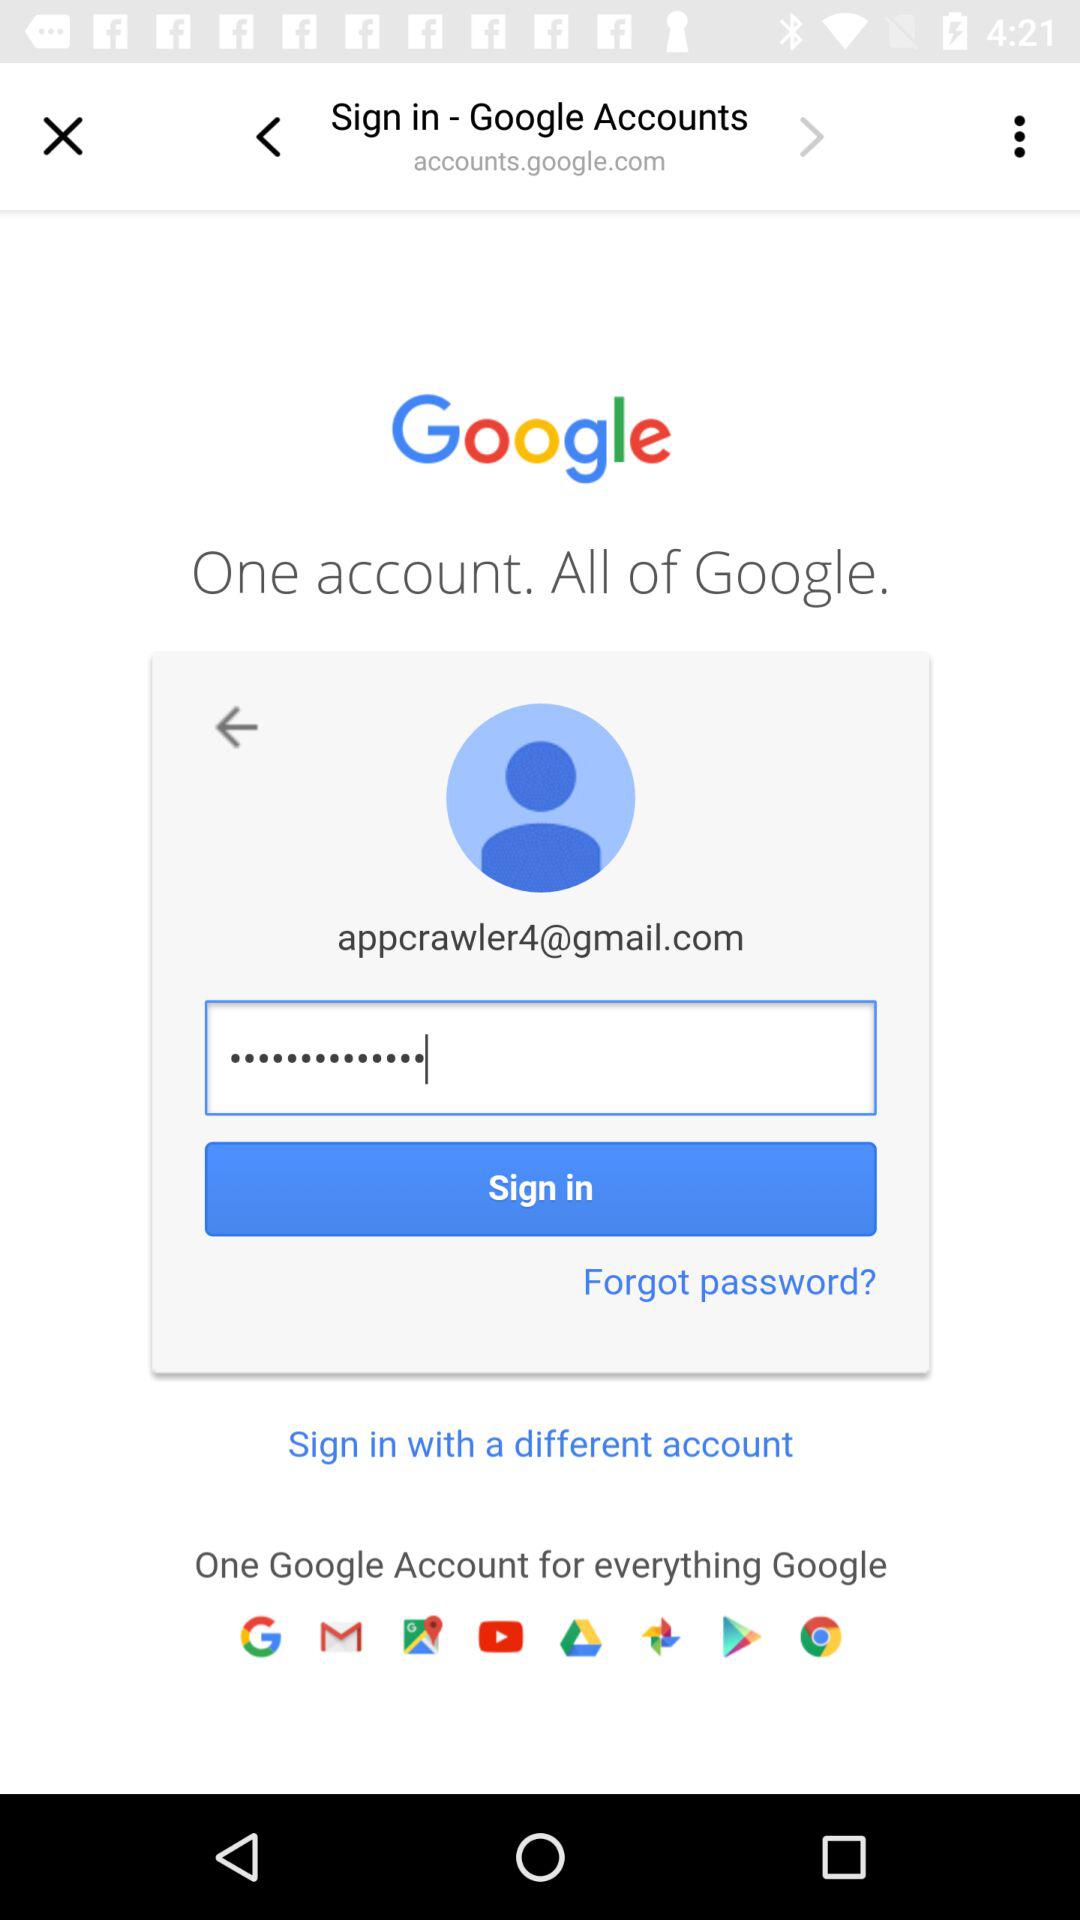 The image size is (1080, 1920). Describe the element at coordinates (1017, 136) in the screenshot. I see `more options` at that location.